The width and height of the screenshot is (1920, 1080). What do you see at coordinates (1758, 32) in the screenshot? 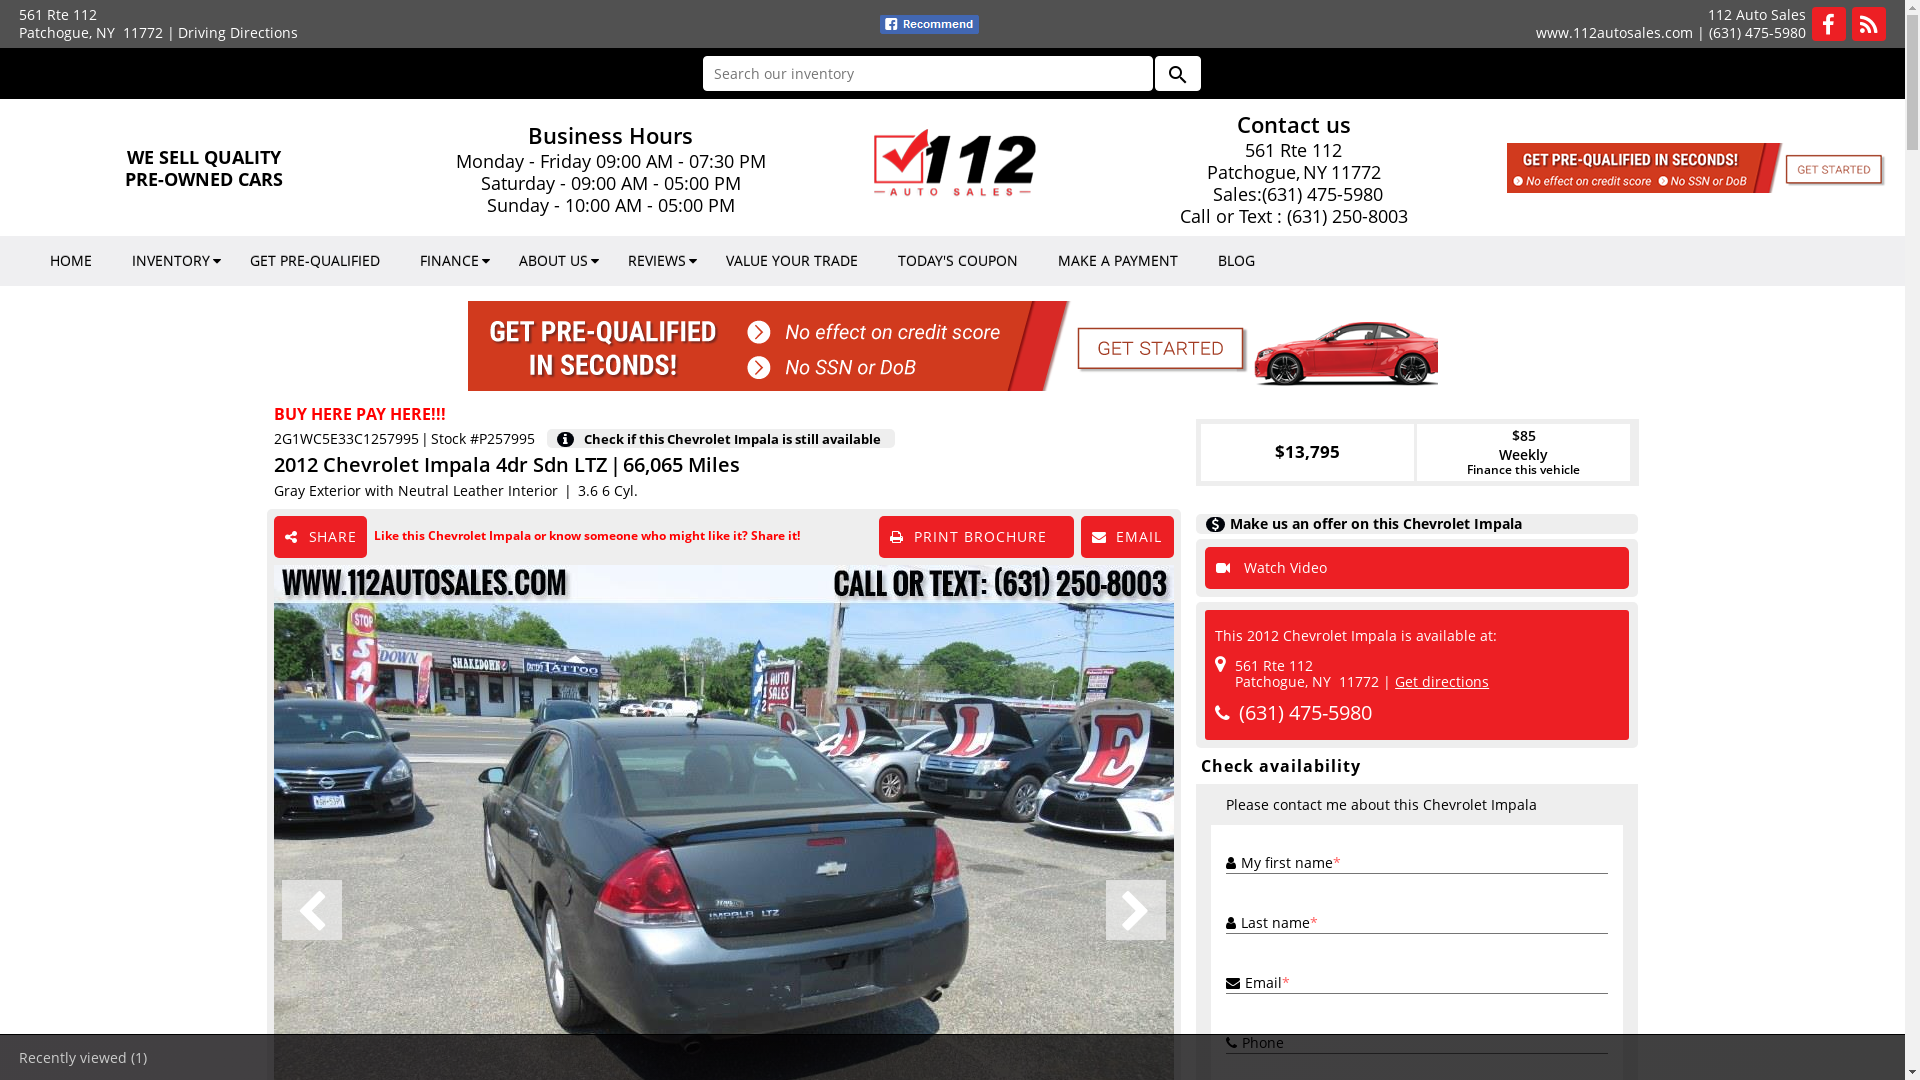
I see `(631) 475-5980` at bounding box center [1758, 32].